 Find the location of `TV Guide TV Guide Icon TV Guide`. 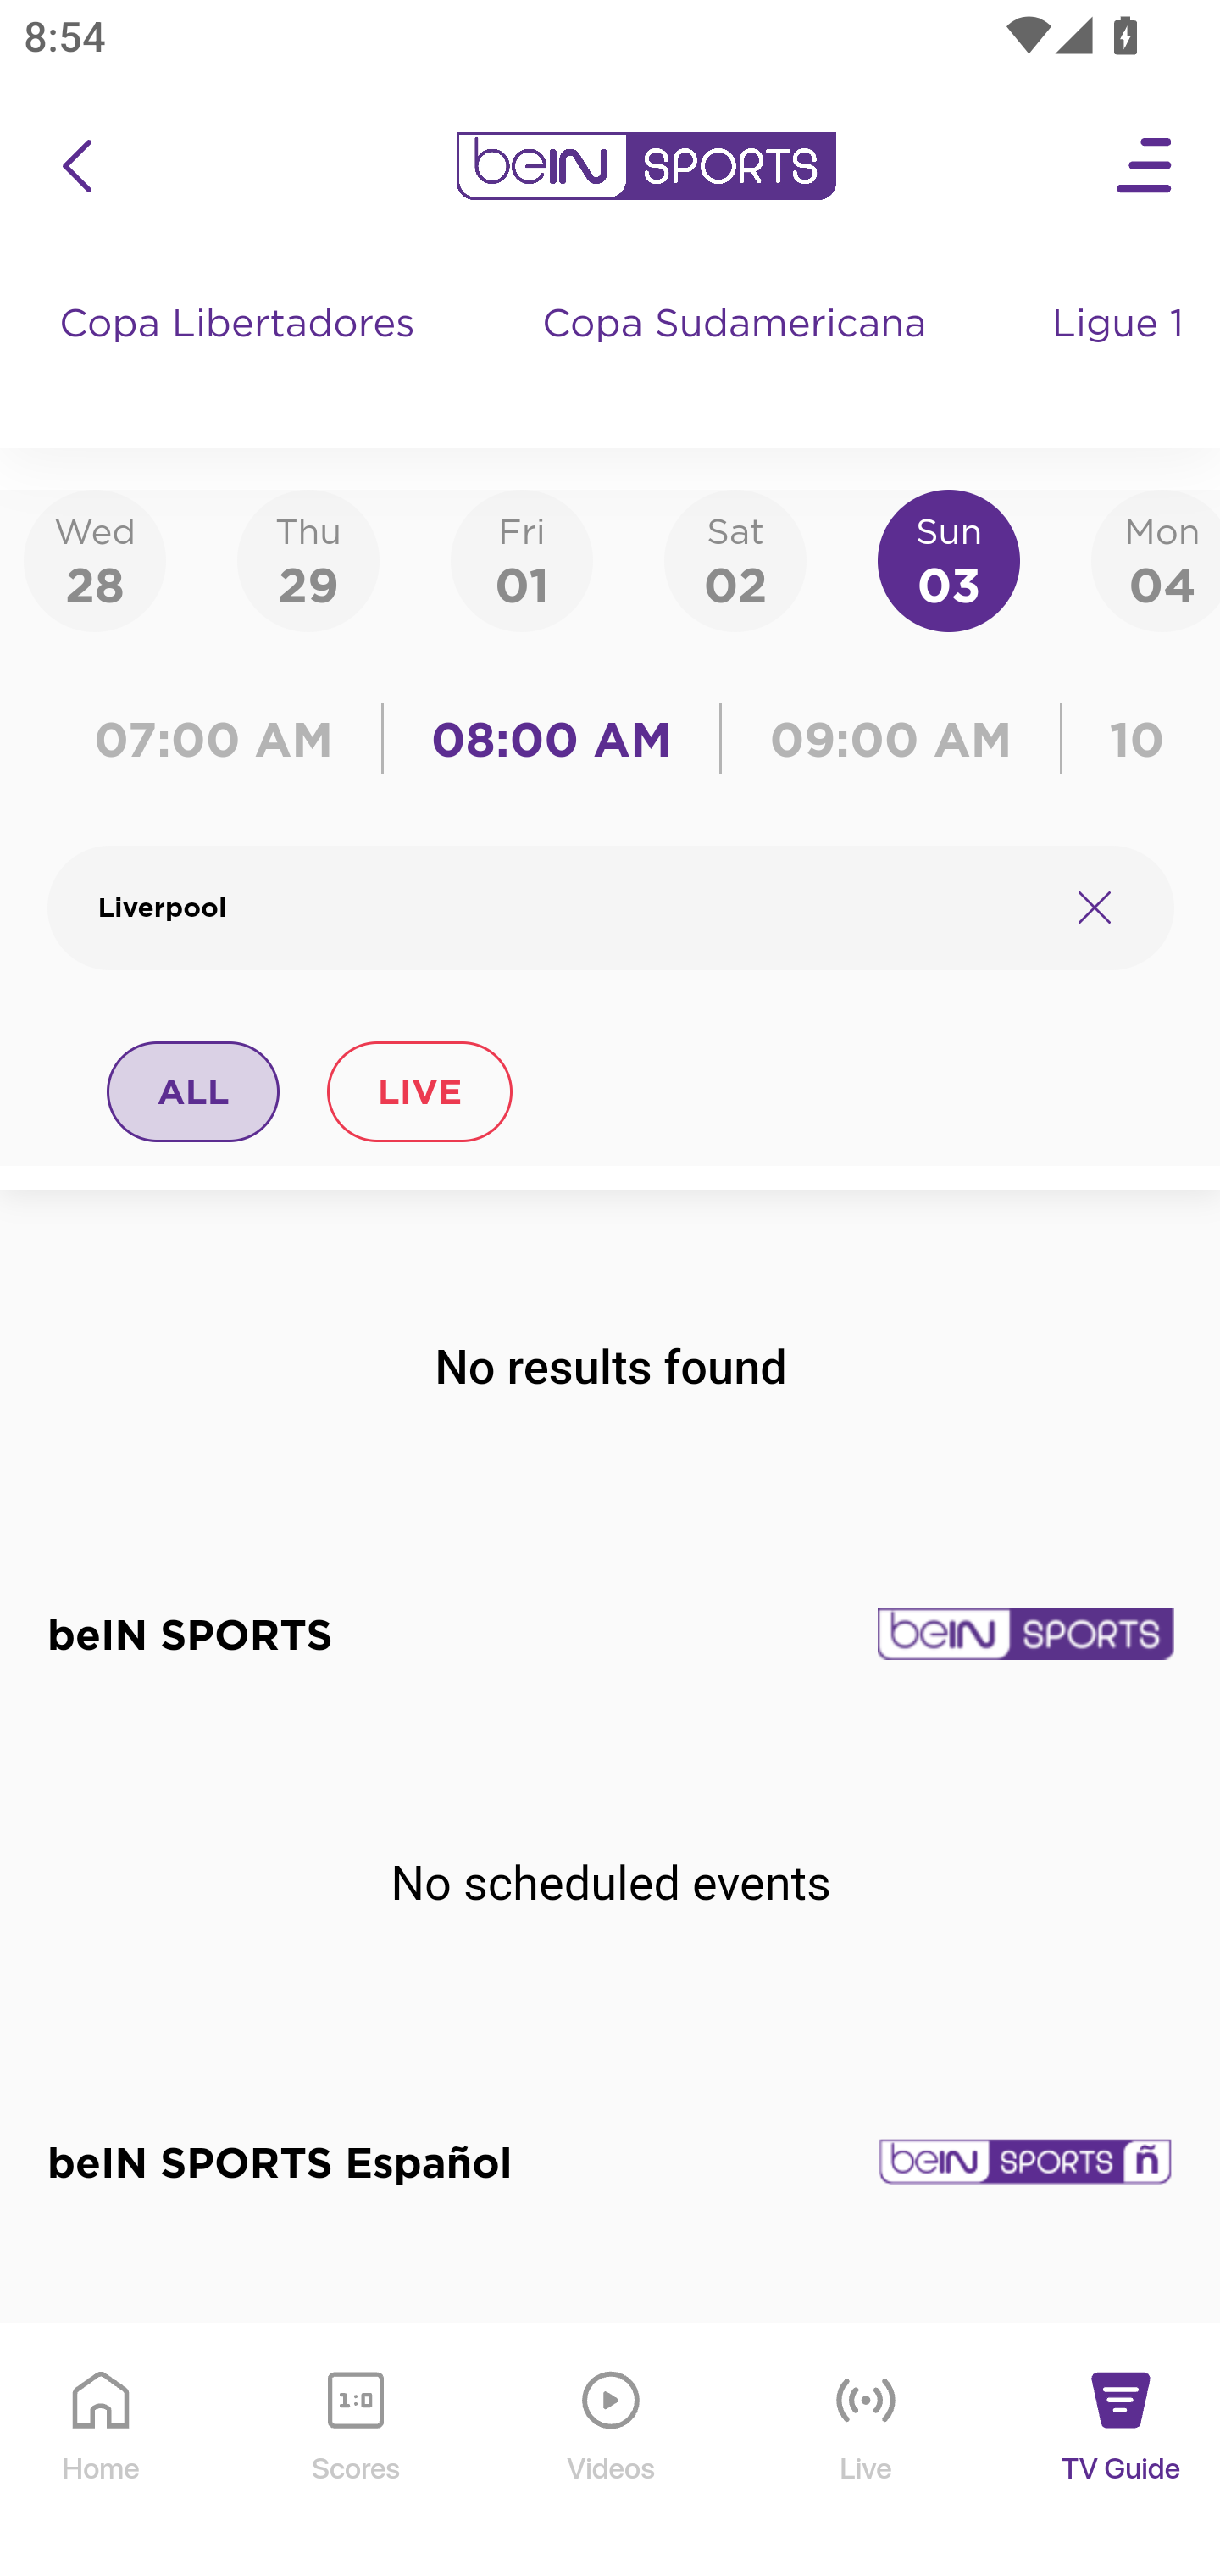

TV Guide TV Guide Icon TV Guide is located at coordinates (1122, 2451).